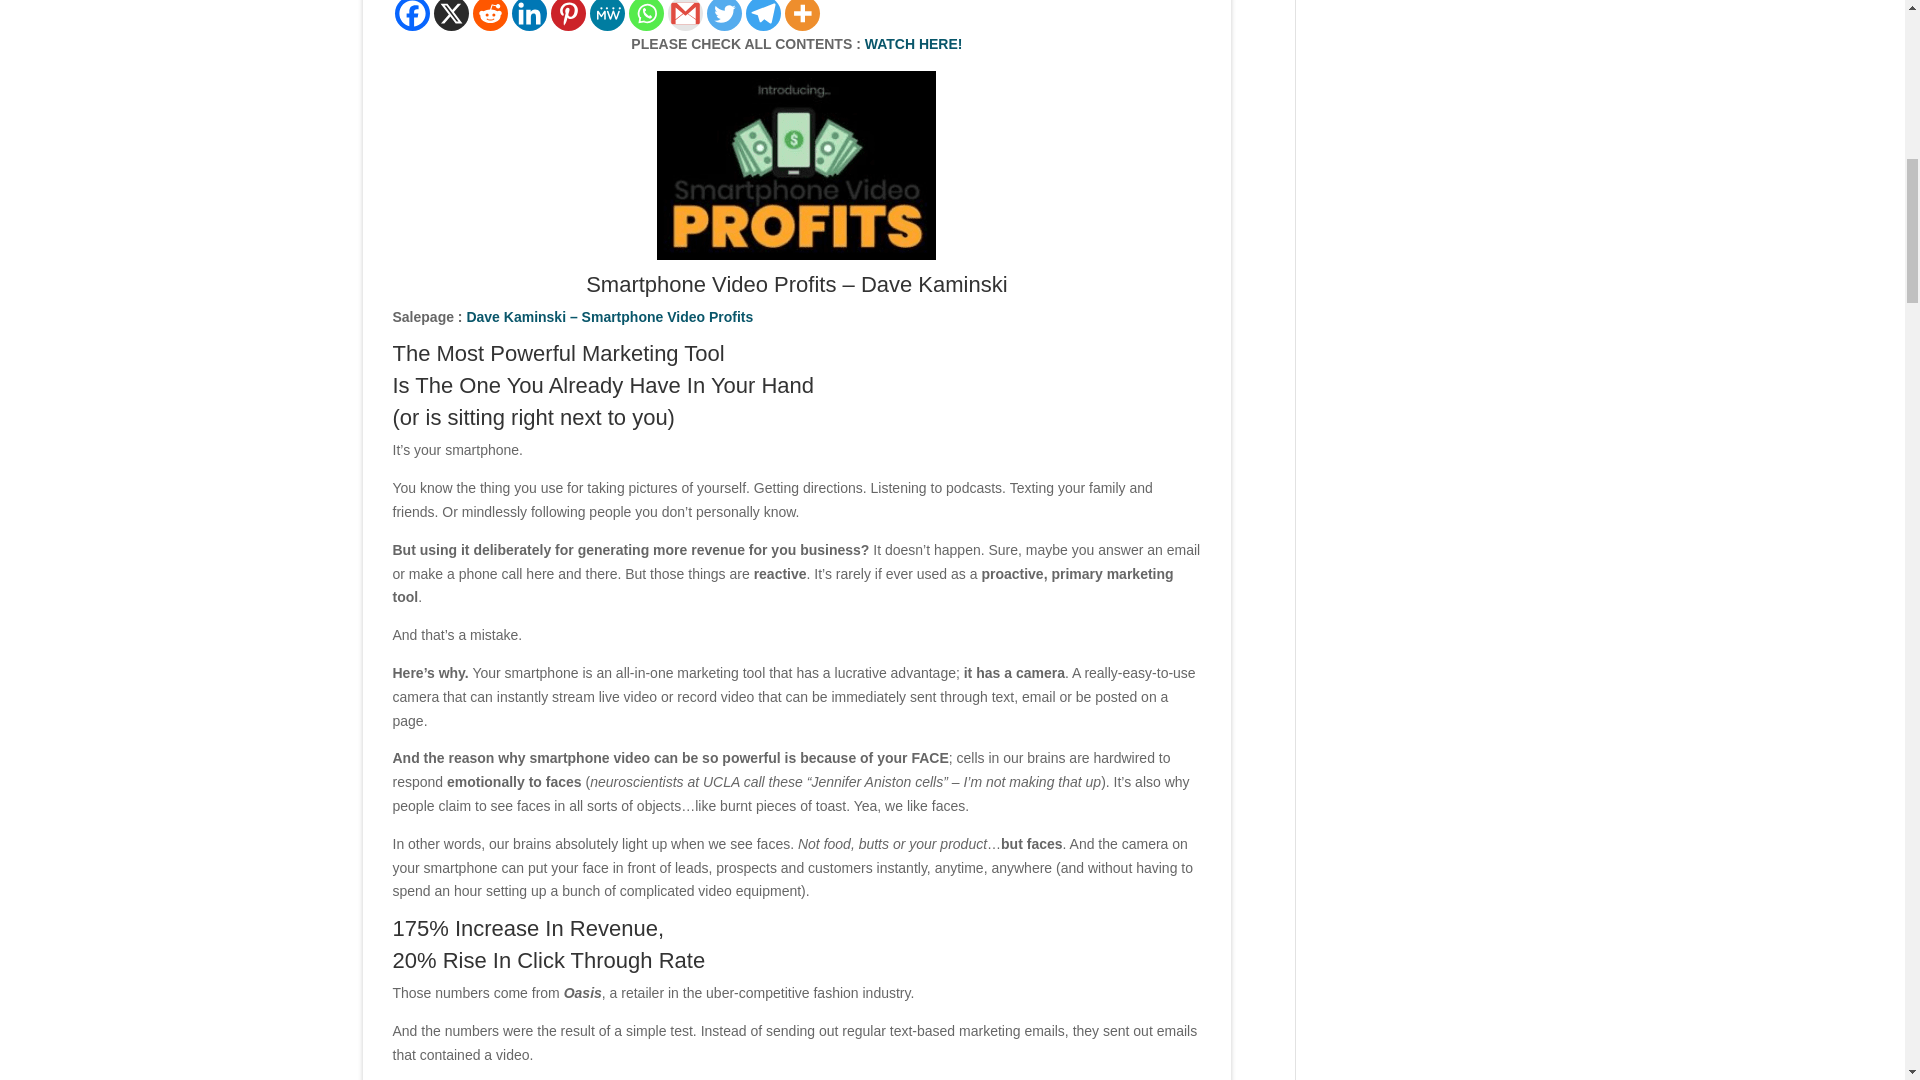  What do you see at coordinates (410, 16) in the screenshot?
I see `Facebook` at bounding box center [410, 16].